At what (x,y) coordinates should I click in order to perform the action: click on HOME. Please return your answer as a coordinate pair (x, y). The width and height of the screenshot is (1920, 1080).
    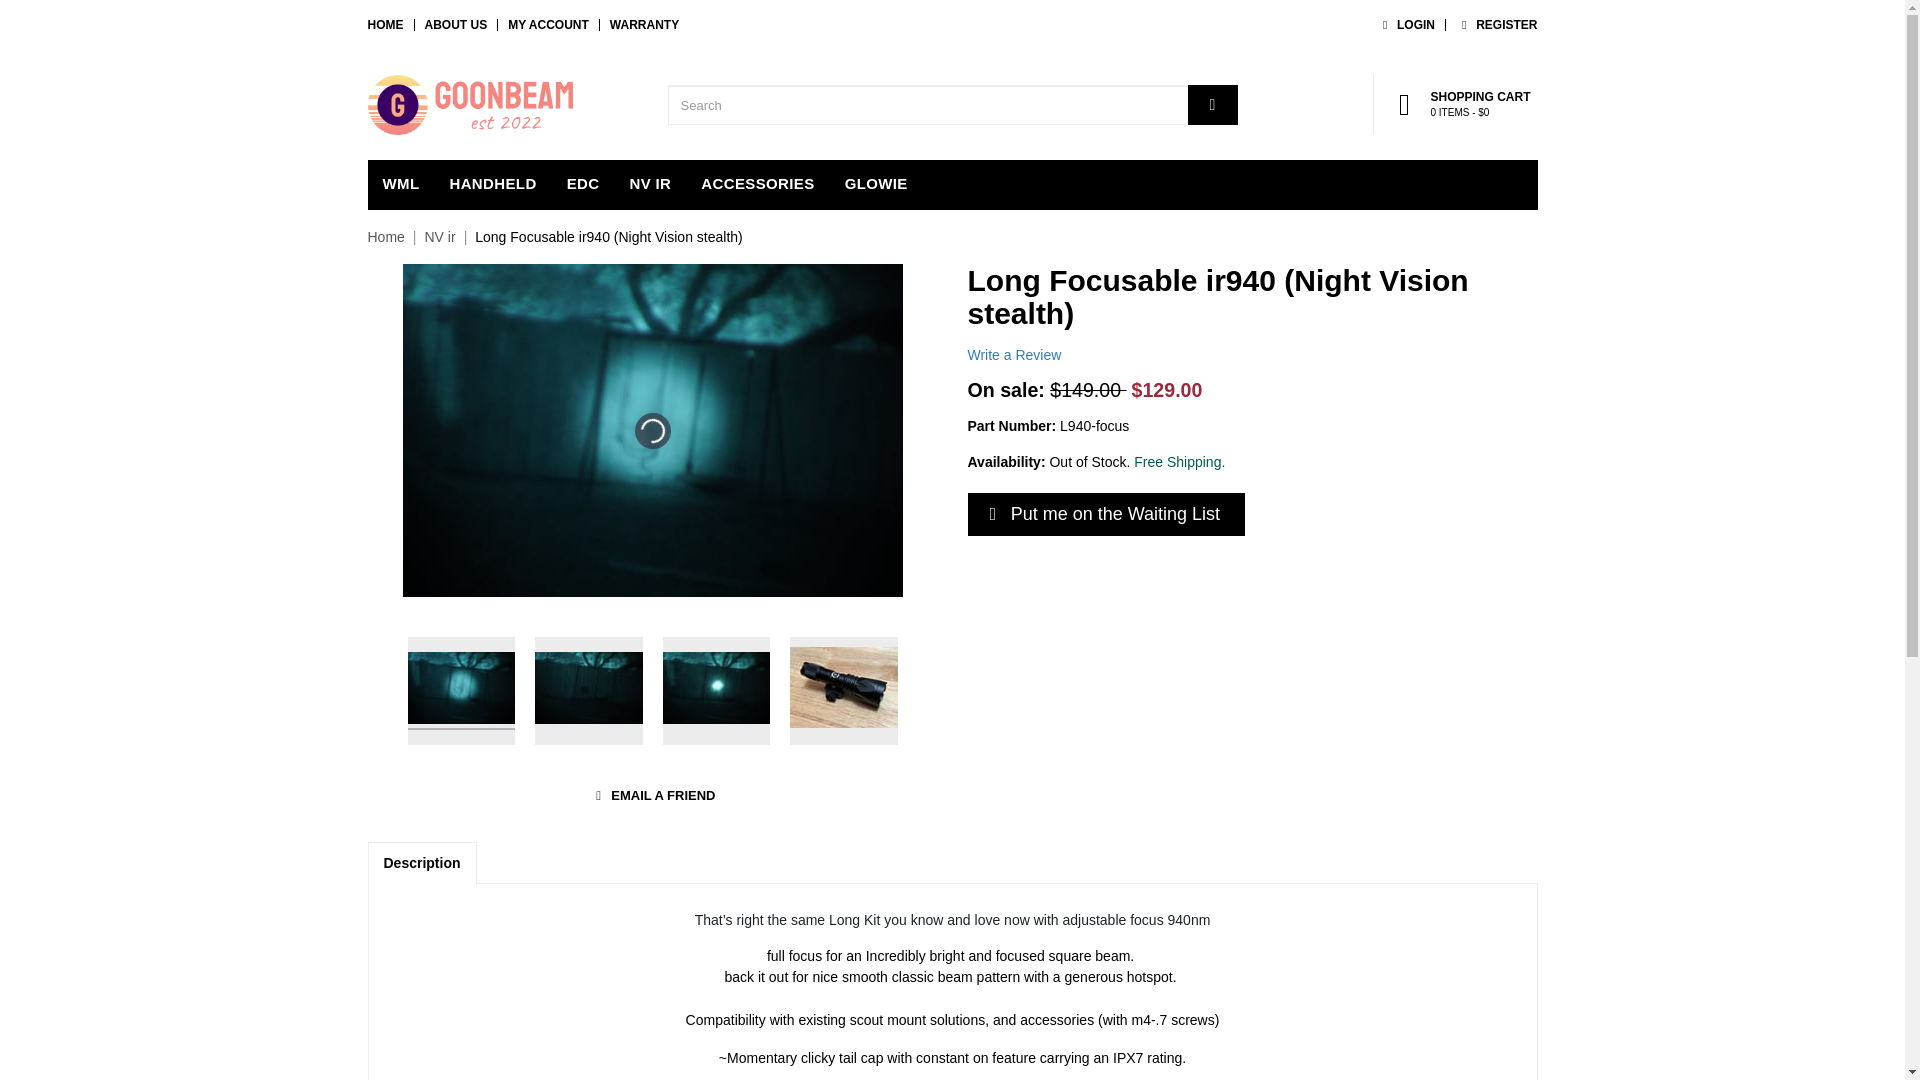
    Looking at the image, I should click on (386, 25).